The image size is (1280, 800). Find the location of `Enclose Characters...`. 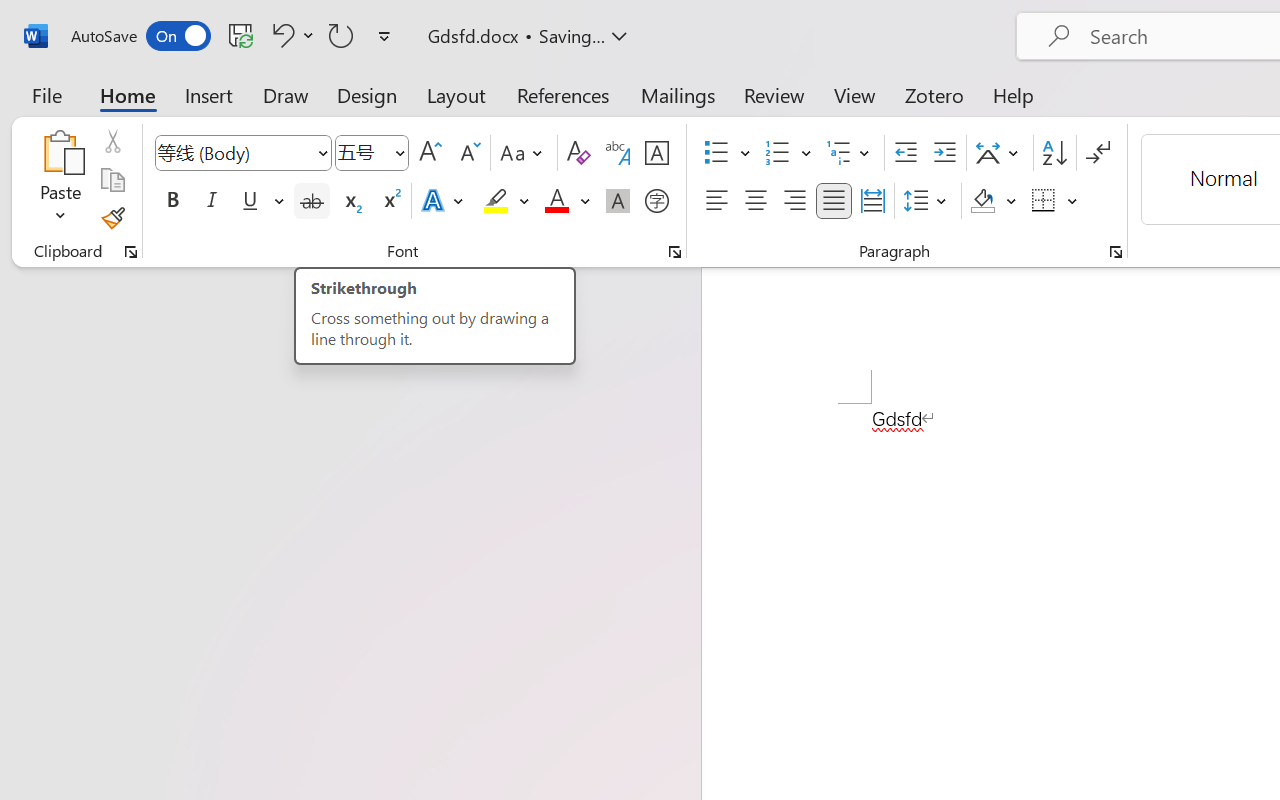

Enclose Characters... is located at coordinates (656, 201).